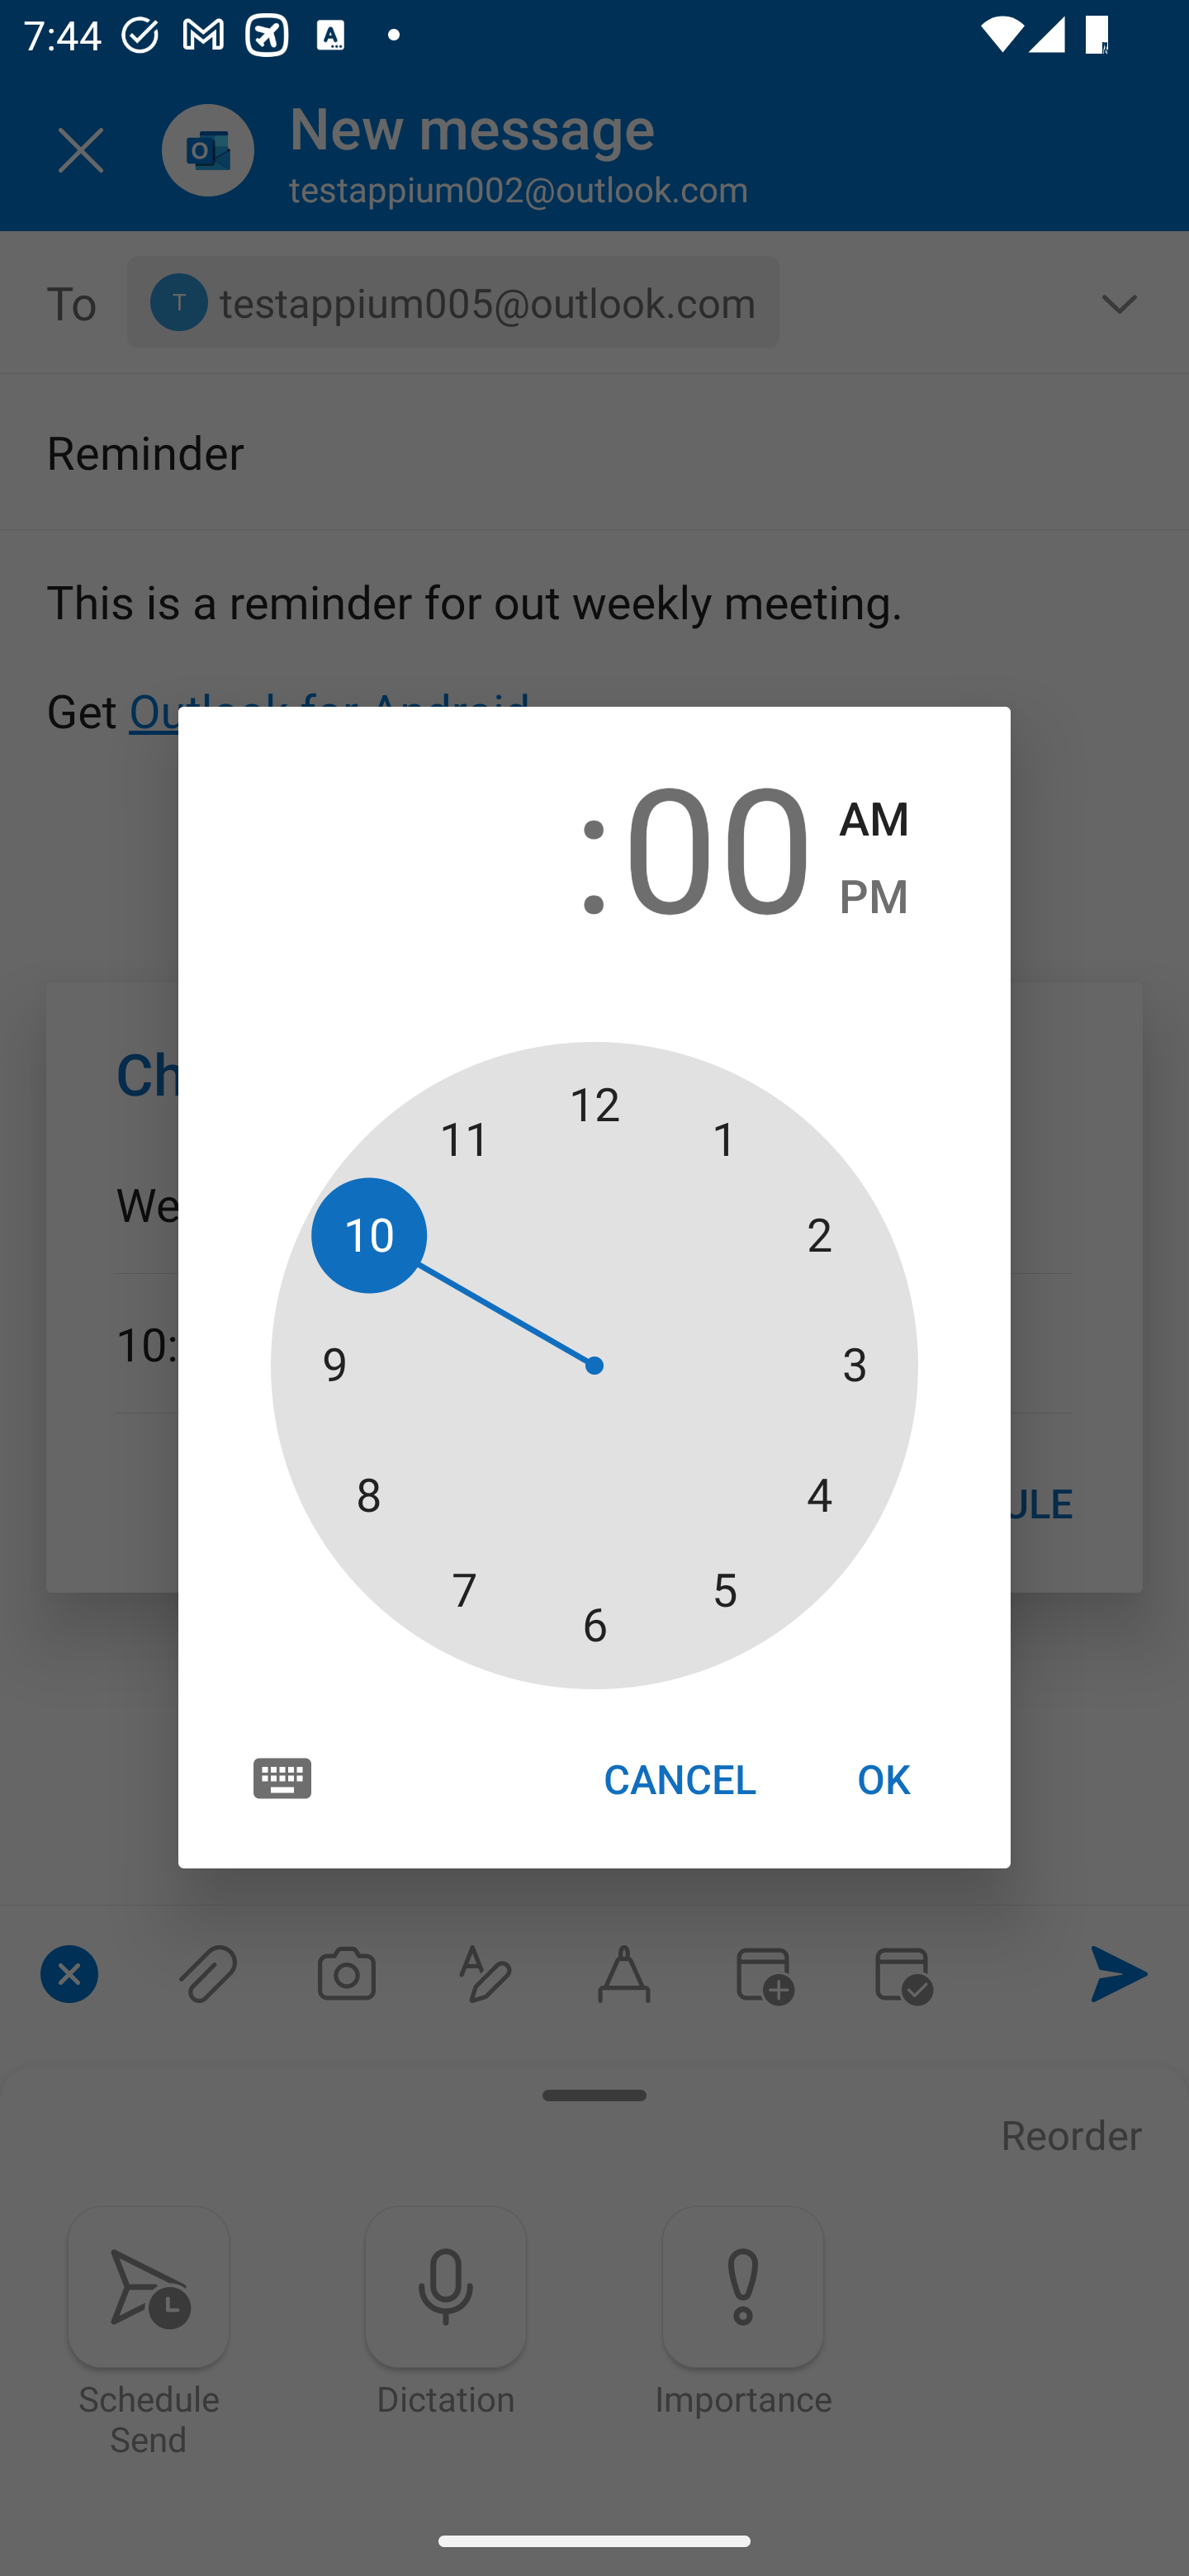 The image size is (1189, 2576). I want to click on PM, so click(874, 897).